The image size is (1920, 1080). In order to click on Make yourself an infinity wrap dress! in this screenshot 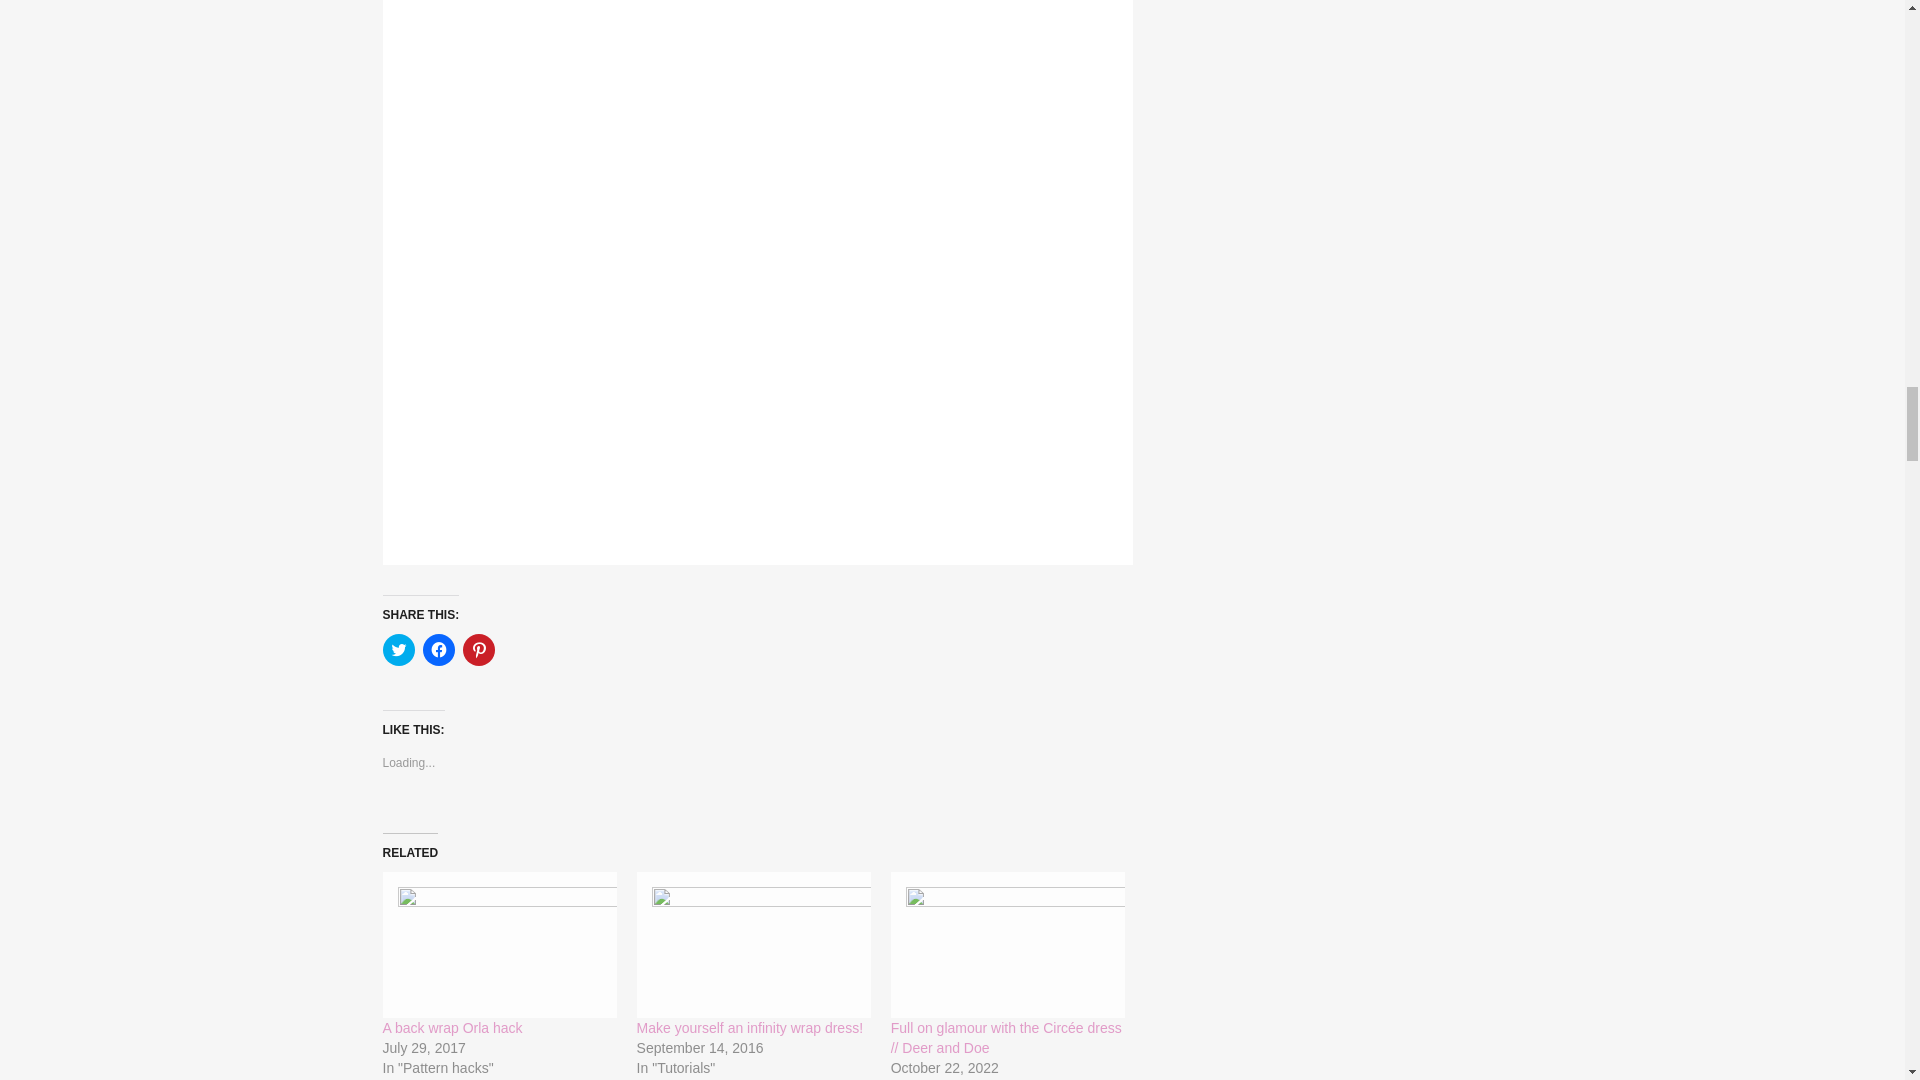, I will do `click(750, 1027)`.